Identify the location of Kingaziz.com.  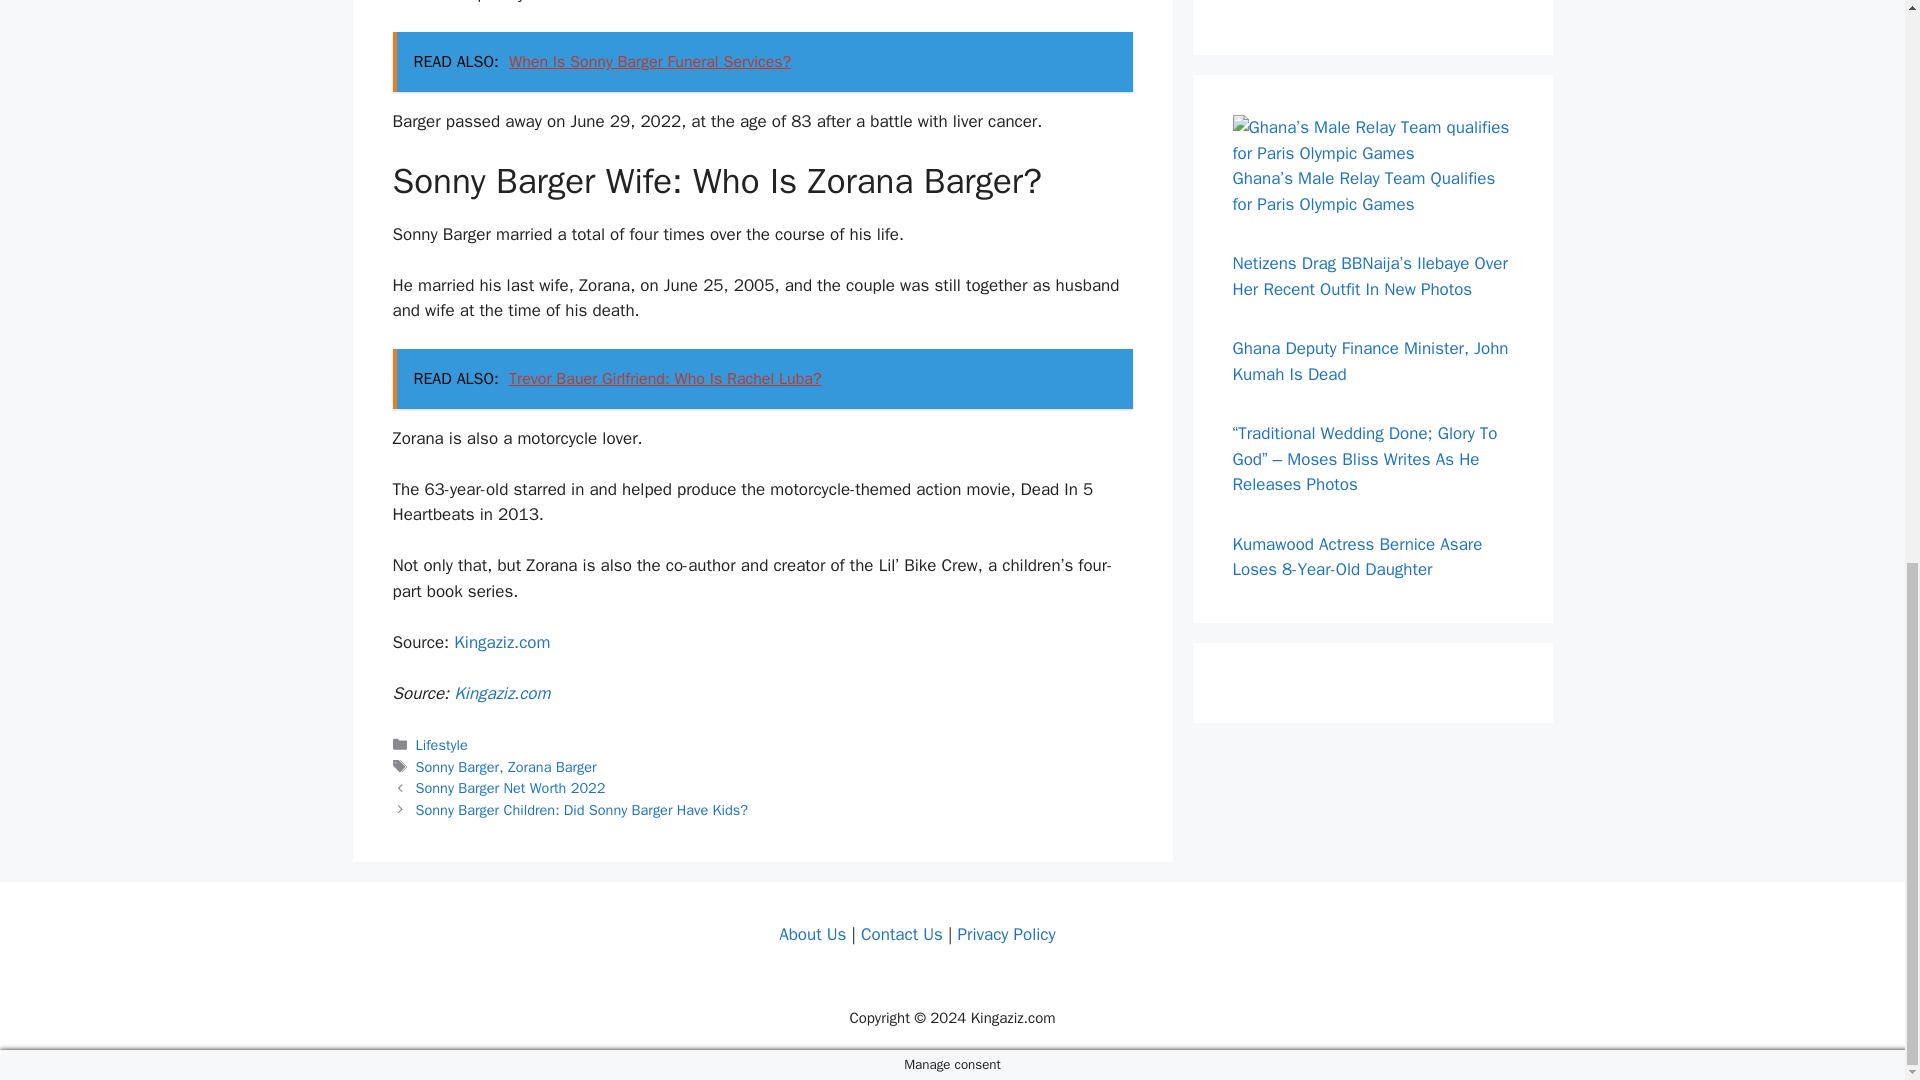
(501, 693).